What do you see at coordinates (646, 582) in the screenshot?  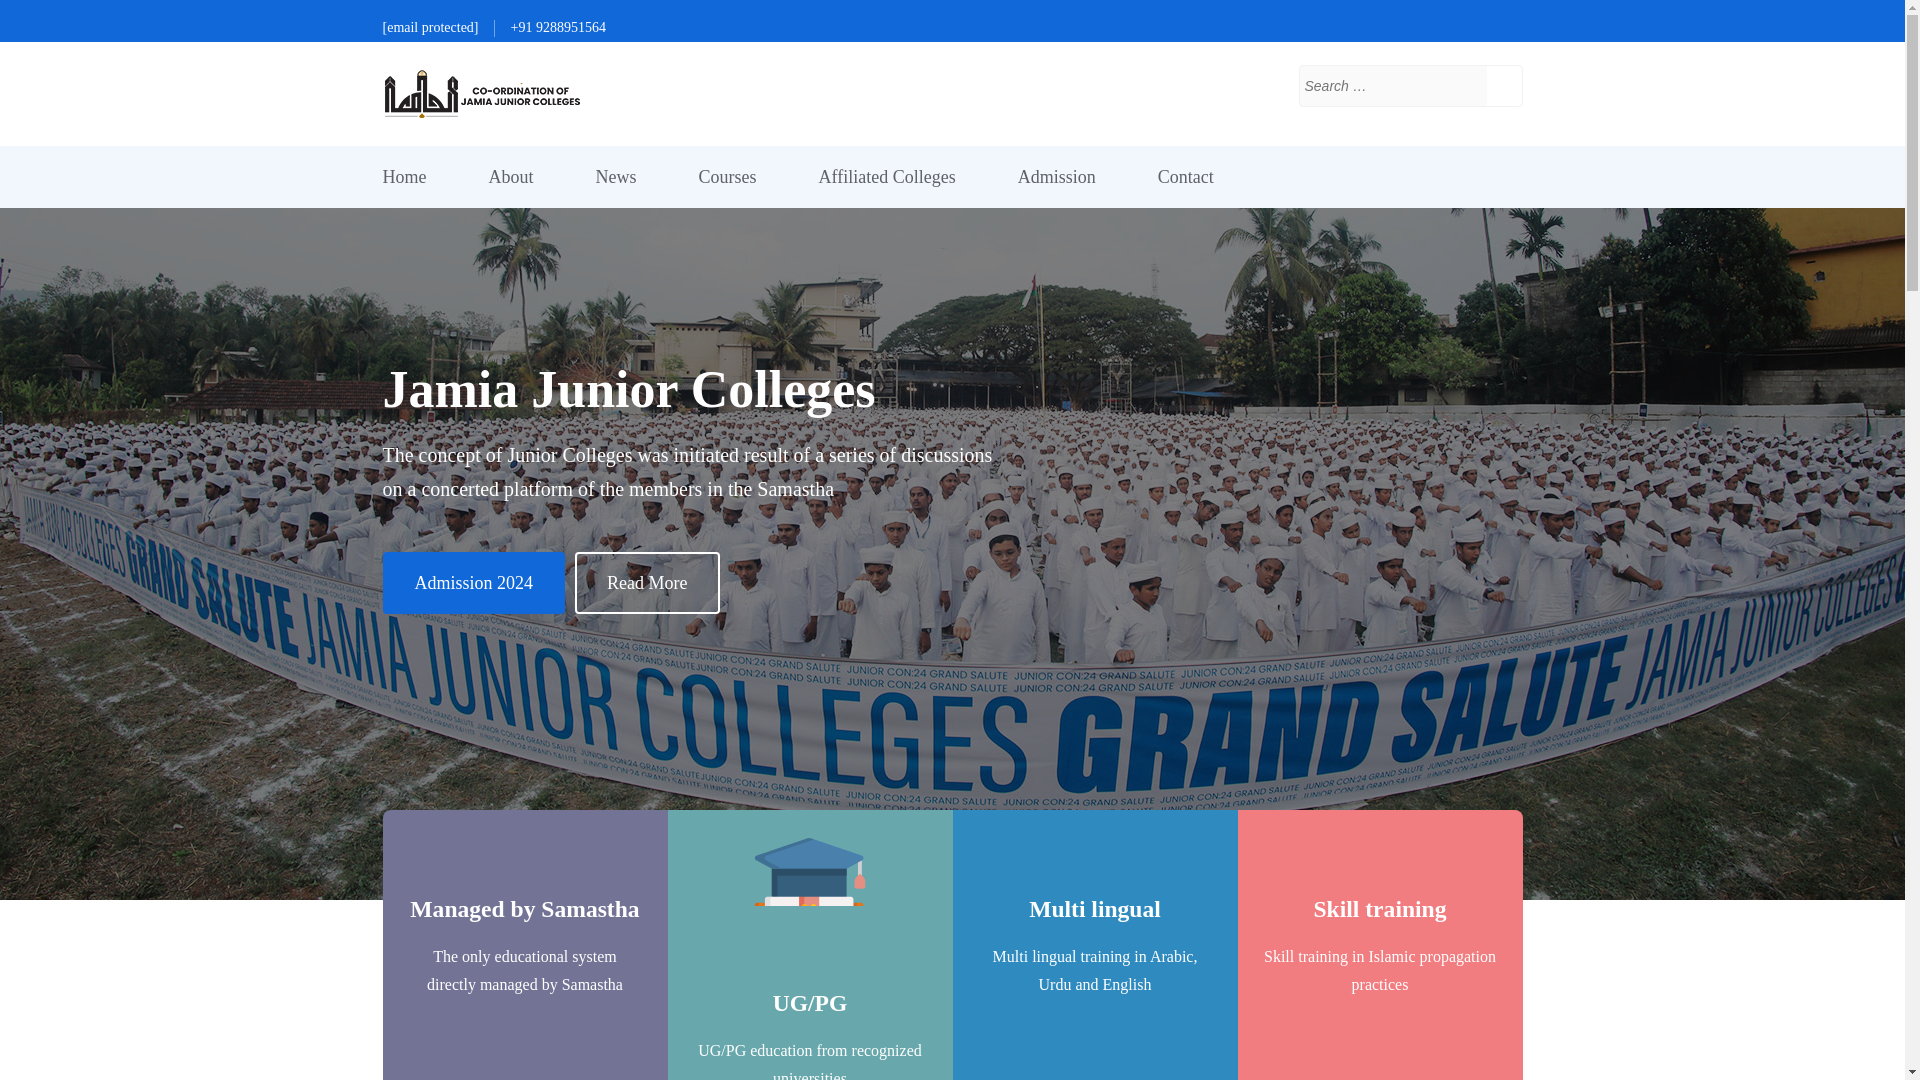 I see `Read More` at bounding box center [646, 582].